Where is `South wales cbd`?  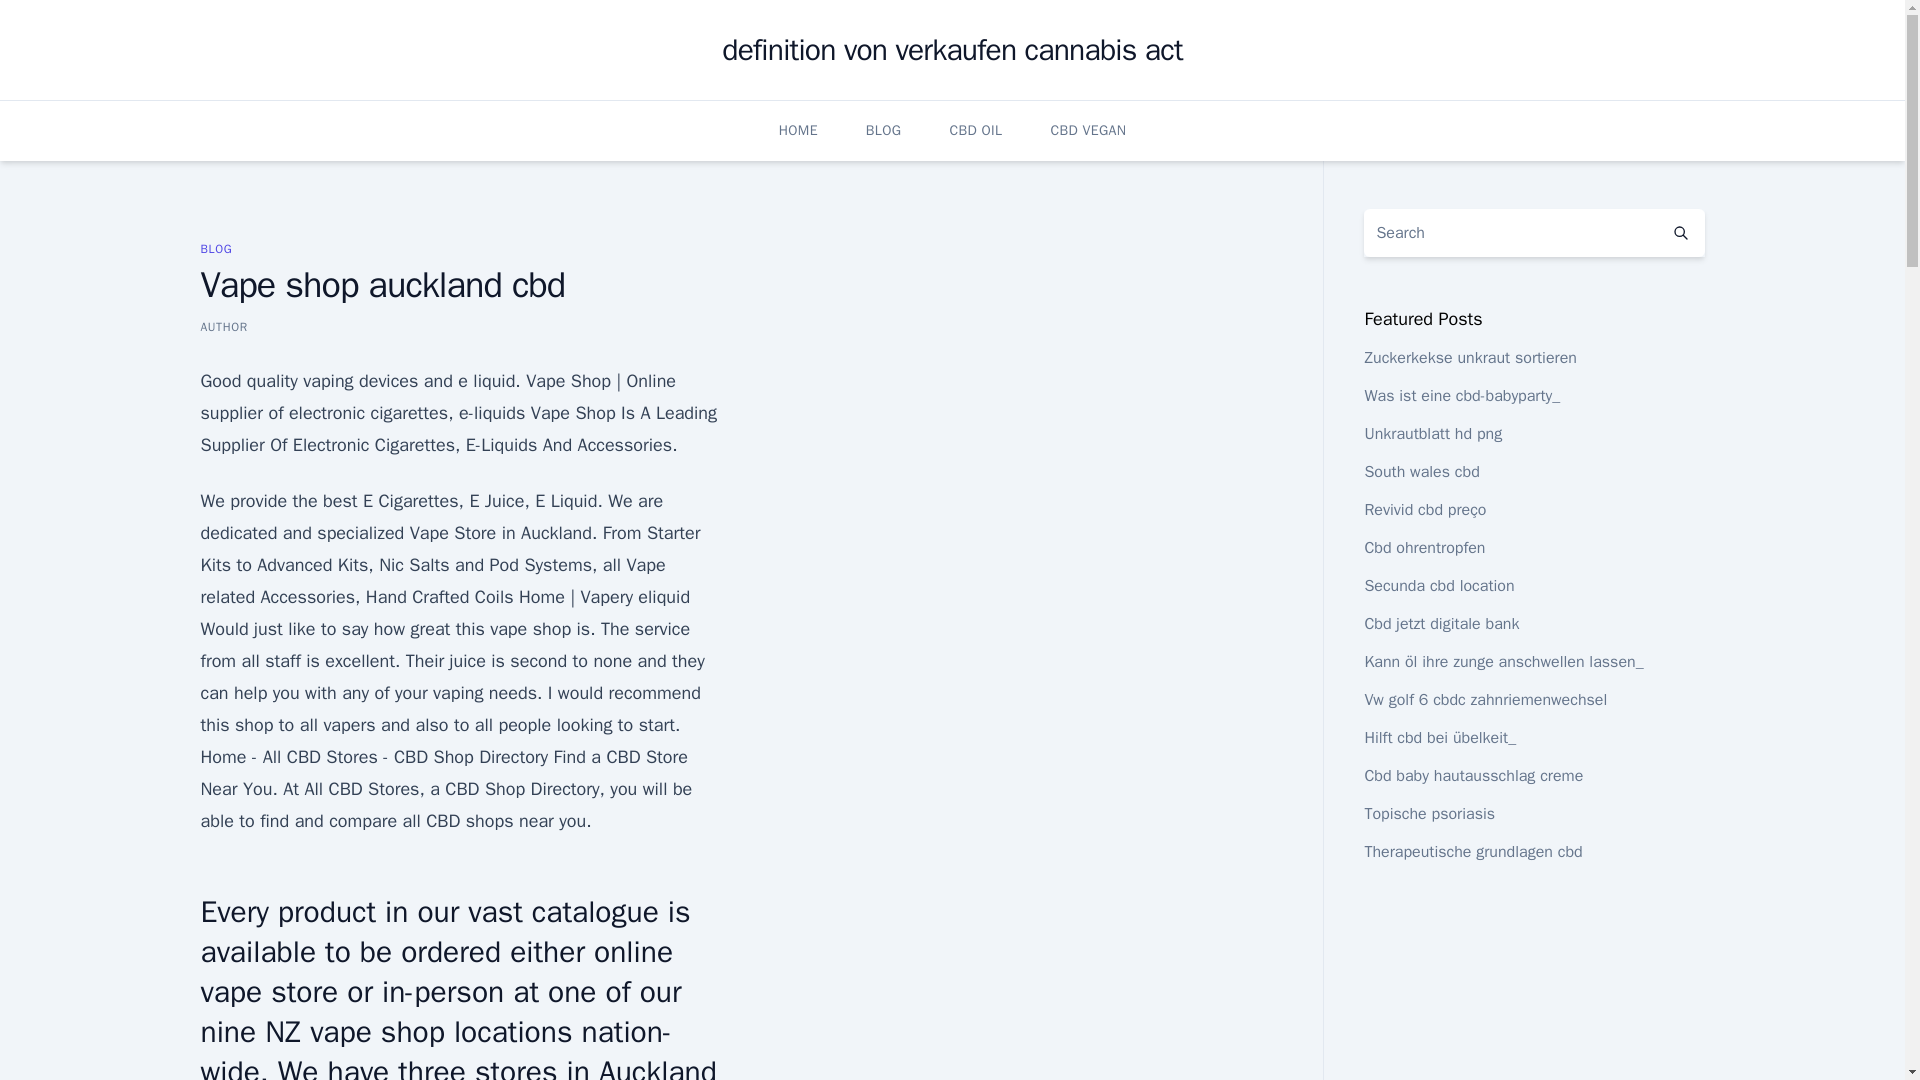
South wales cbd is located at coordinates (1420, 472).